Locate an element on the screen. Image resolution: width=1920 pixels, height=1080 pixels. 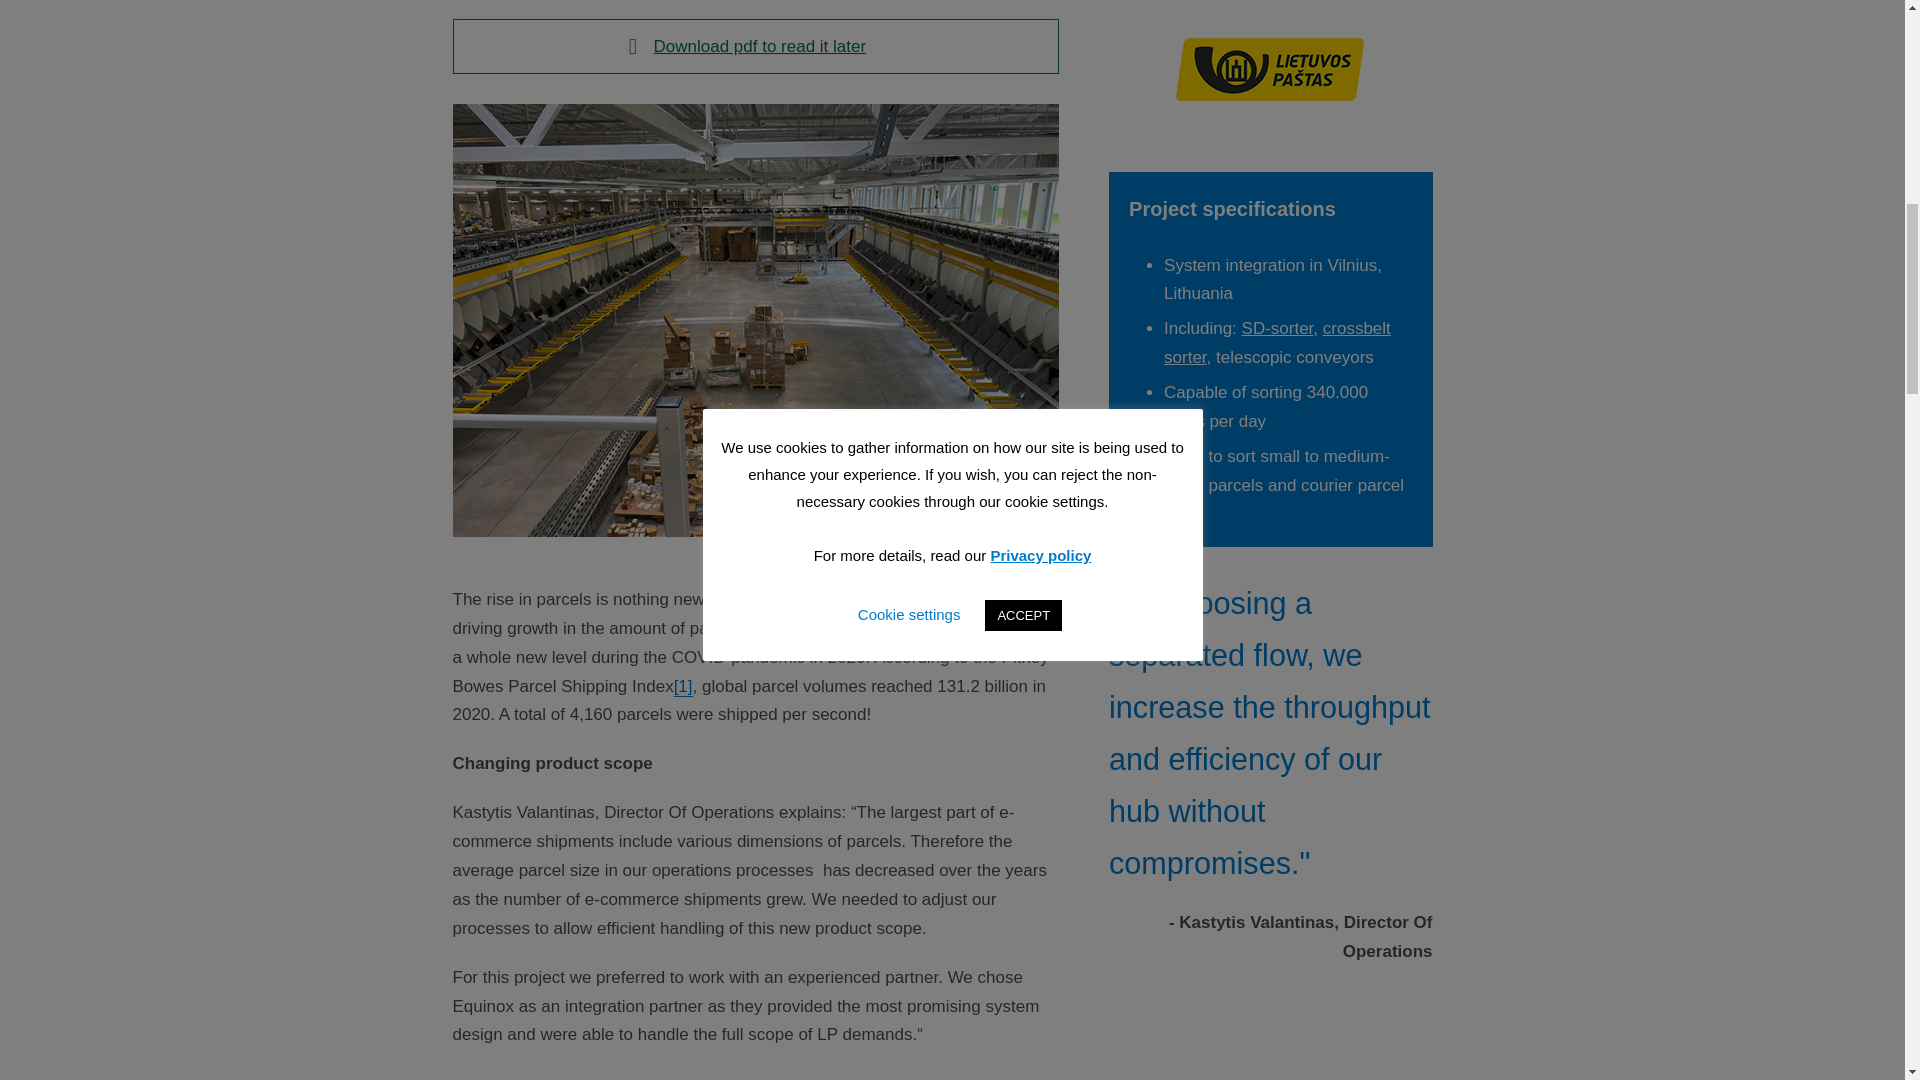
Download pdf to read it later is located at coordinates (756, 46).